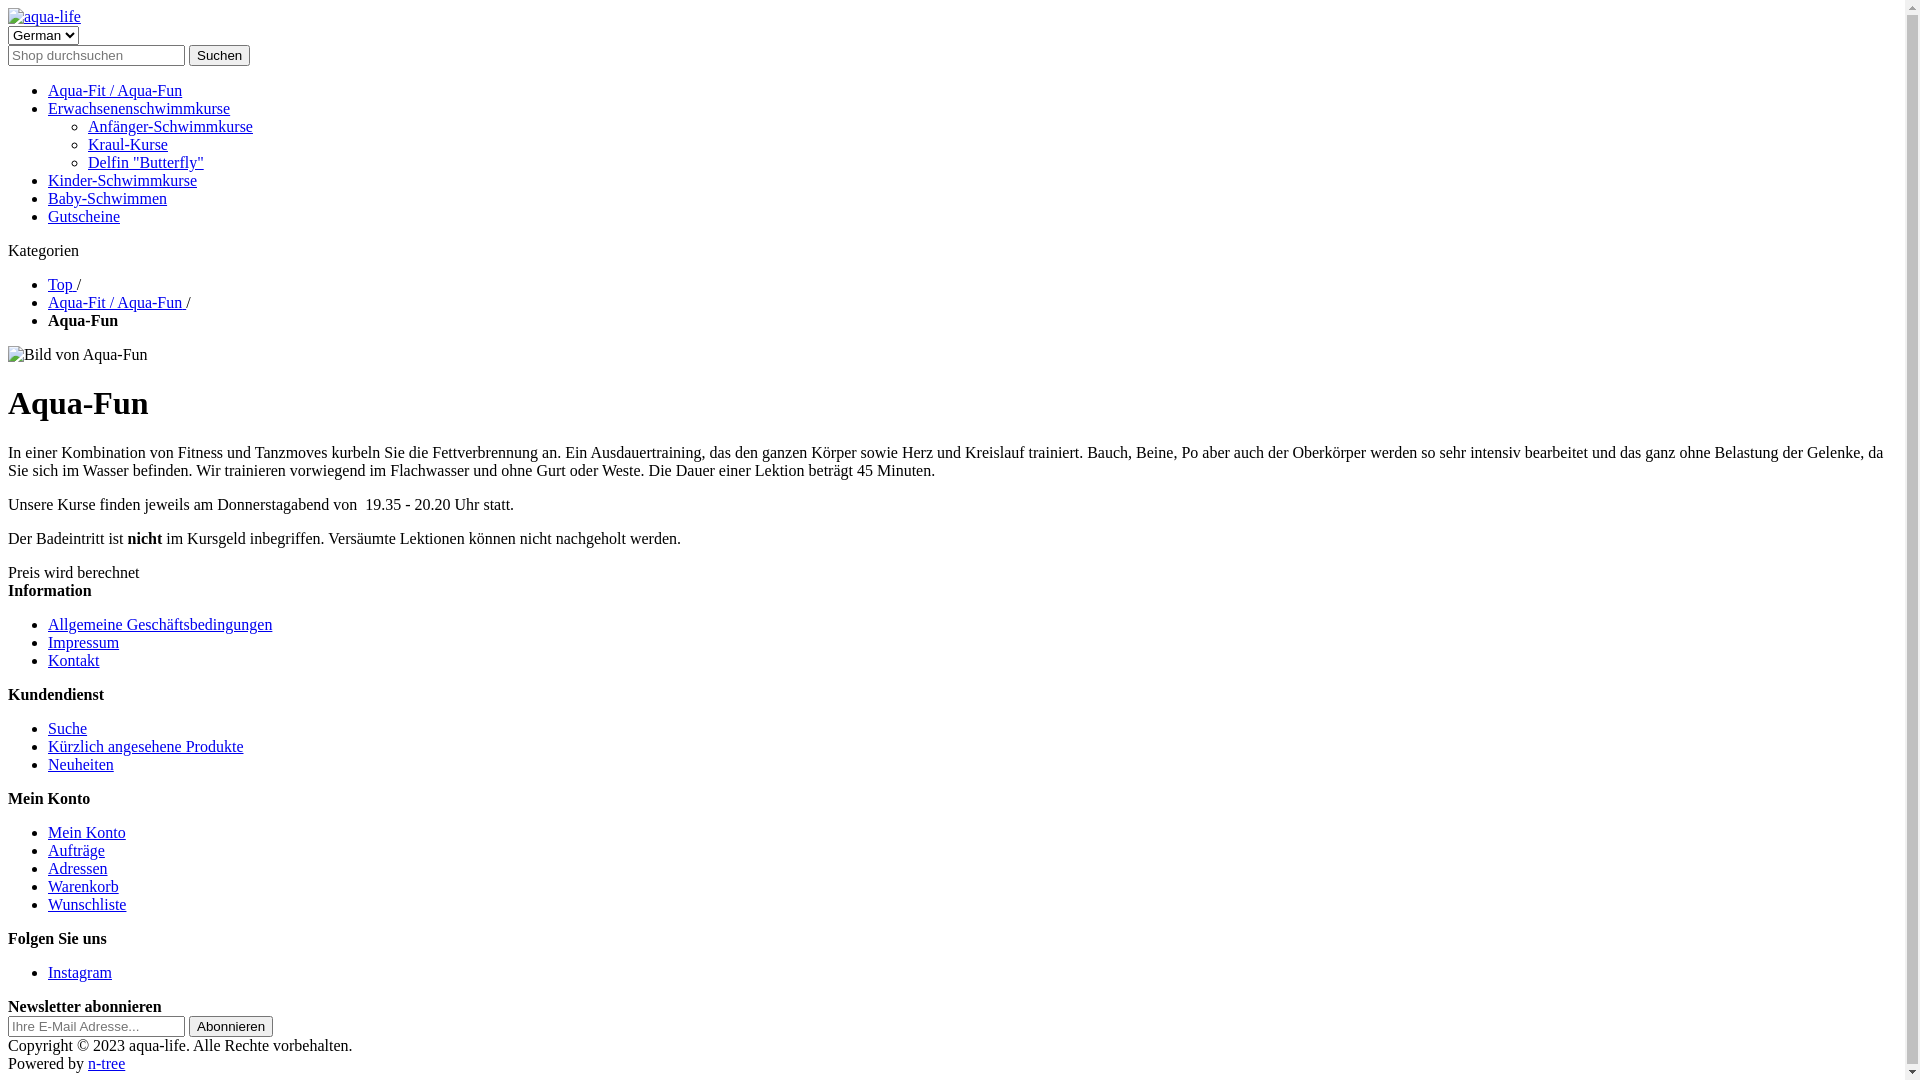  I want to click on Wunschliste, so click(87, 904).